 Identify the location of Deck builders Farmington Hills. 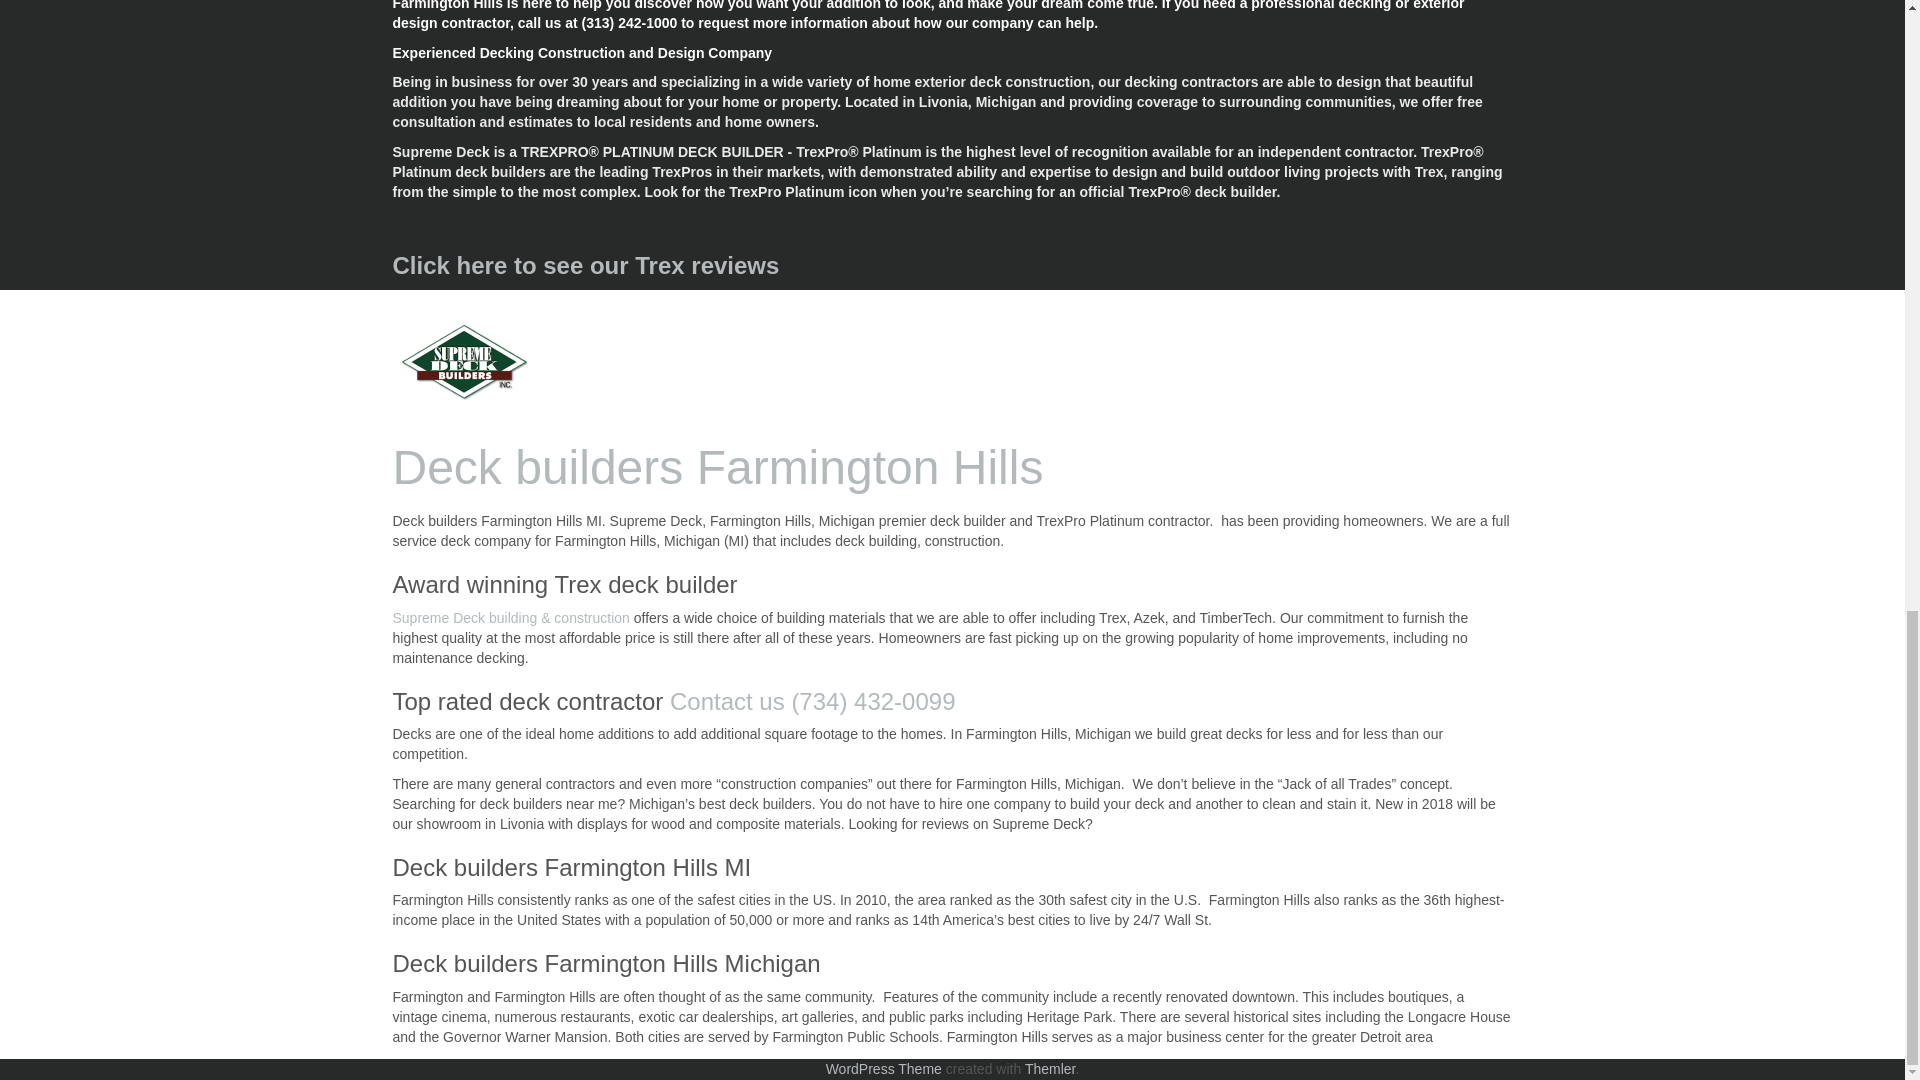
(463, 362).